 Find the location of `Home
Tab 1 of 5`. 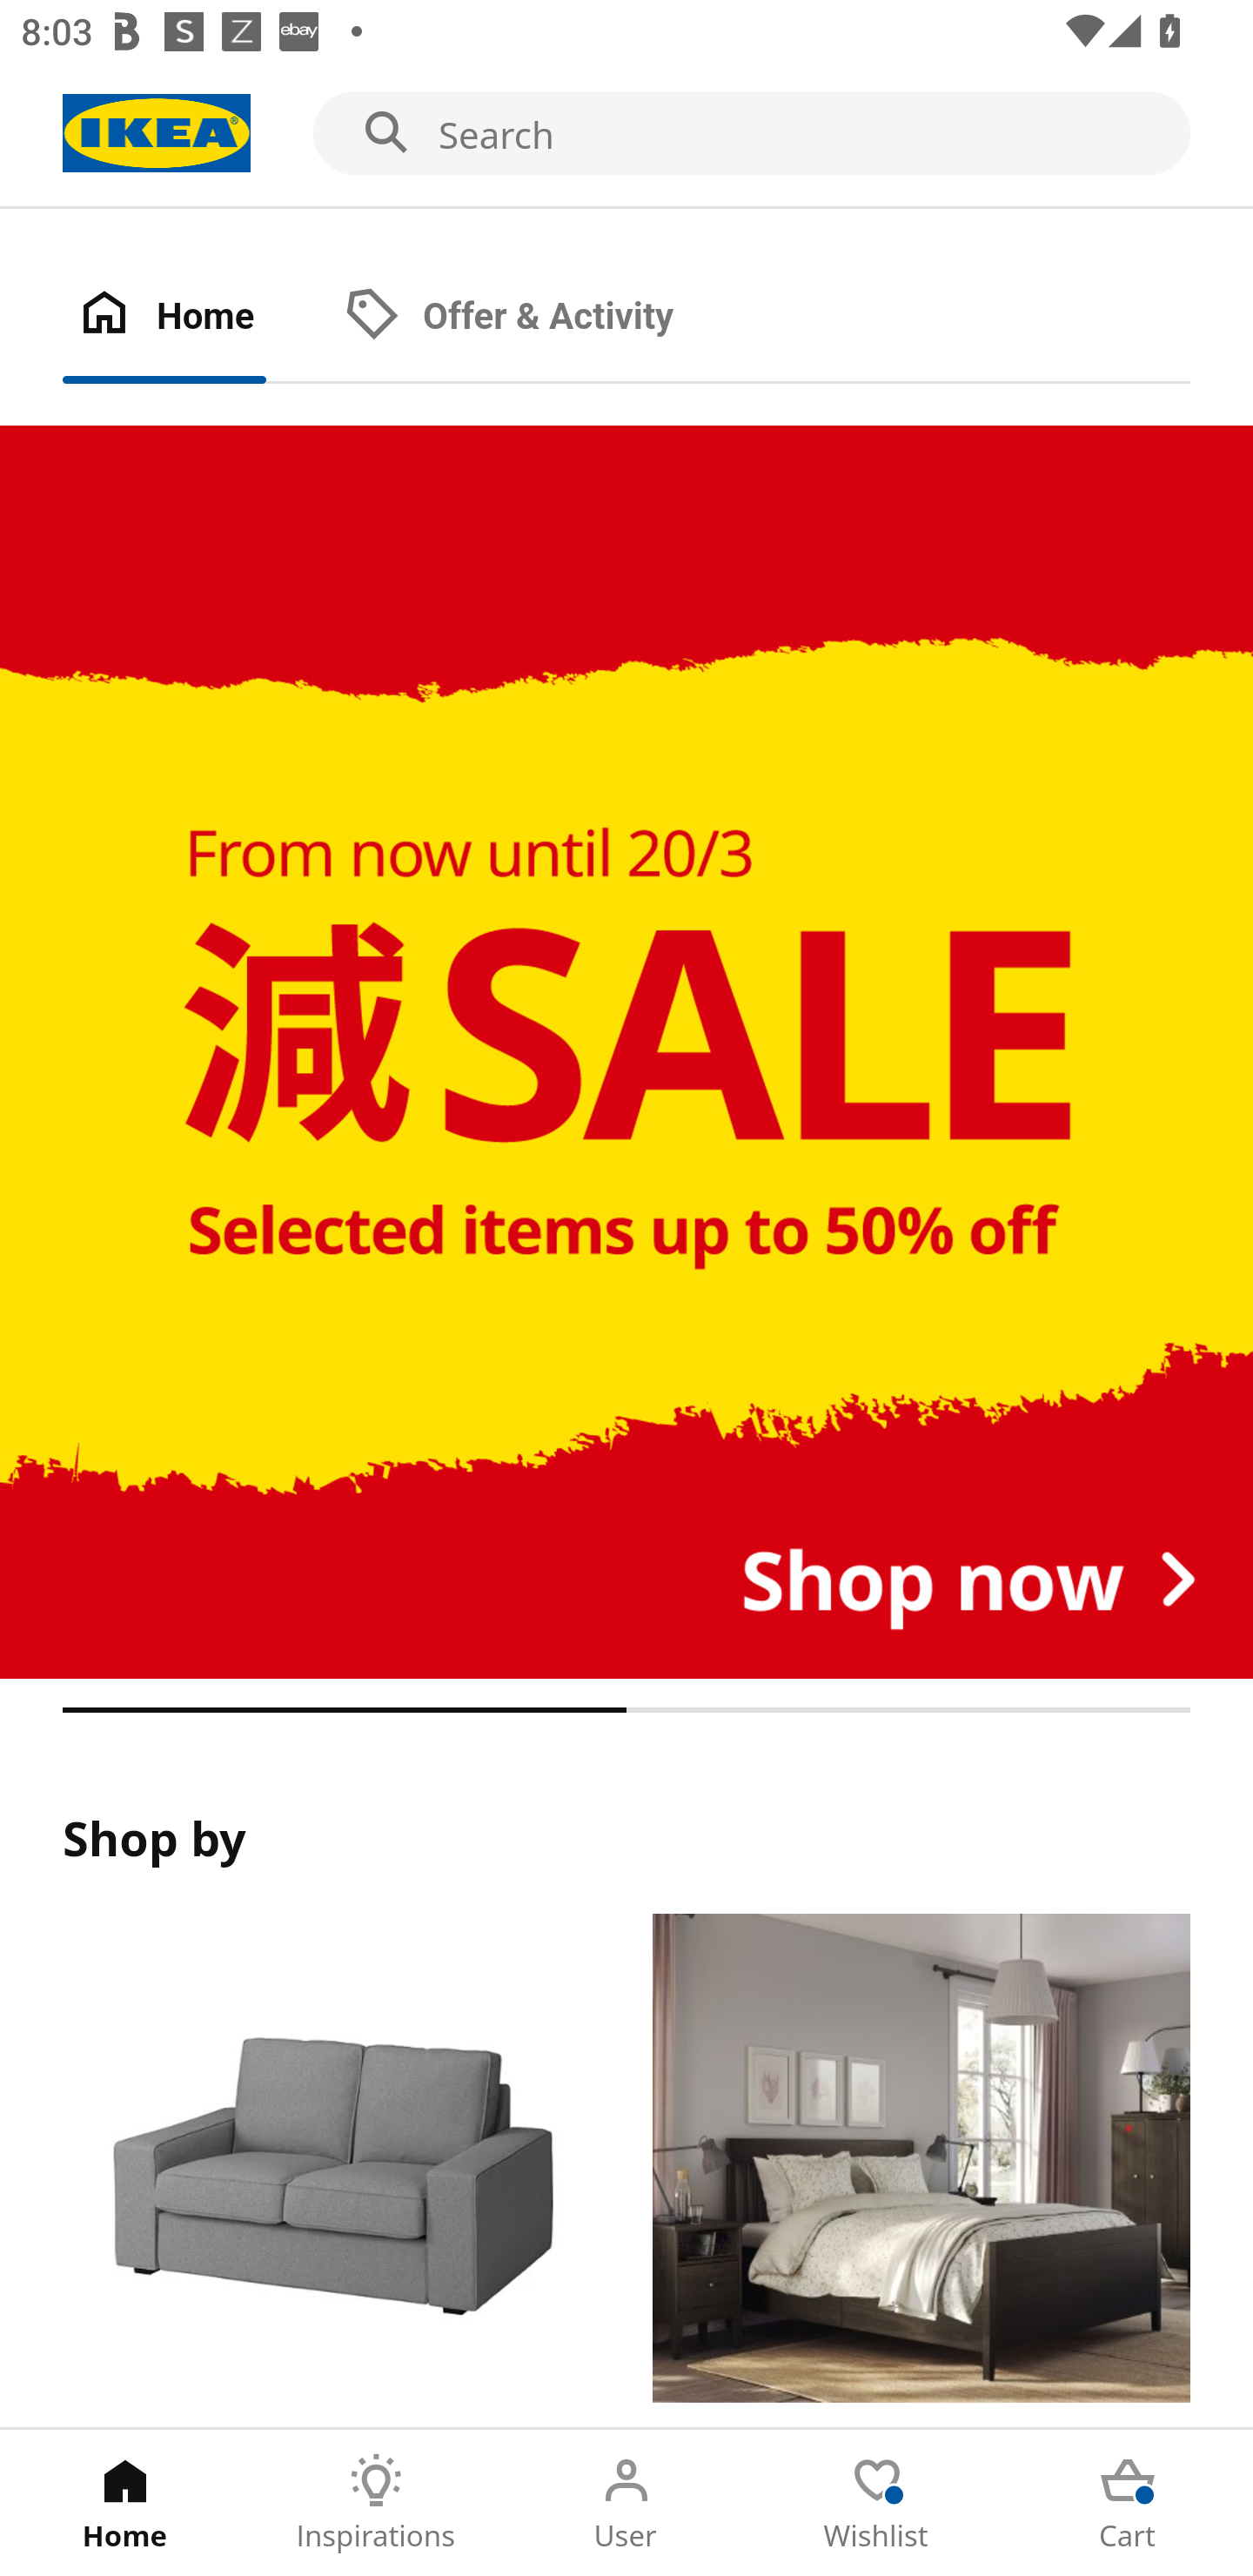

Home
Tab 1 of 5 is located at coordinates (125, 2503).